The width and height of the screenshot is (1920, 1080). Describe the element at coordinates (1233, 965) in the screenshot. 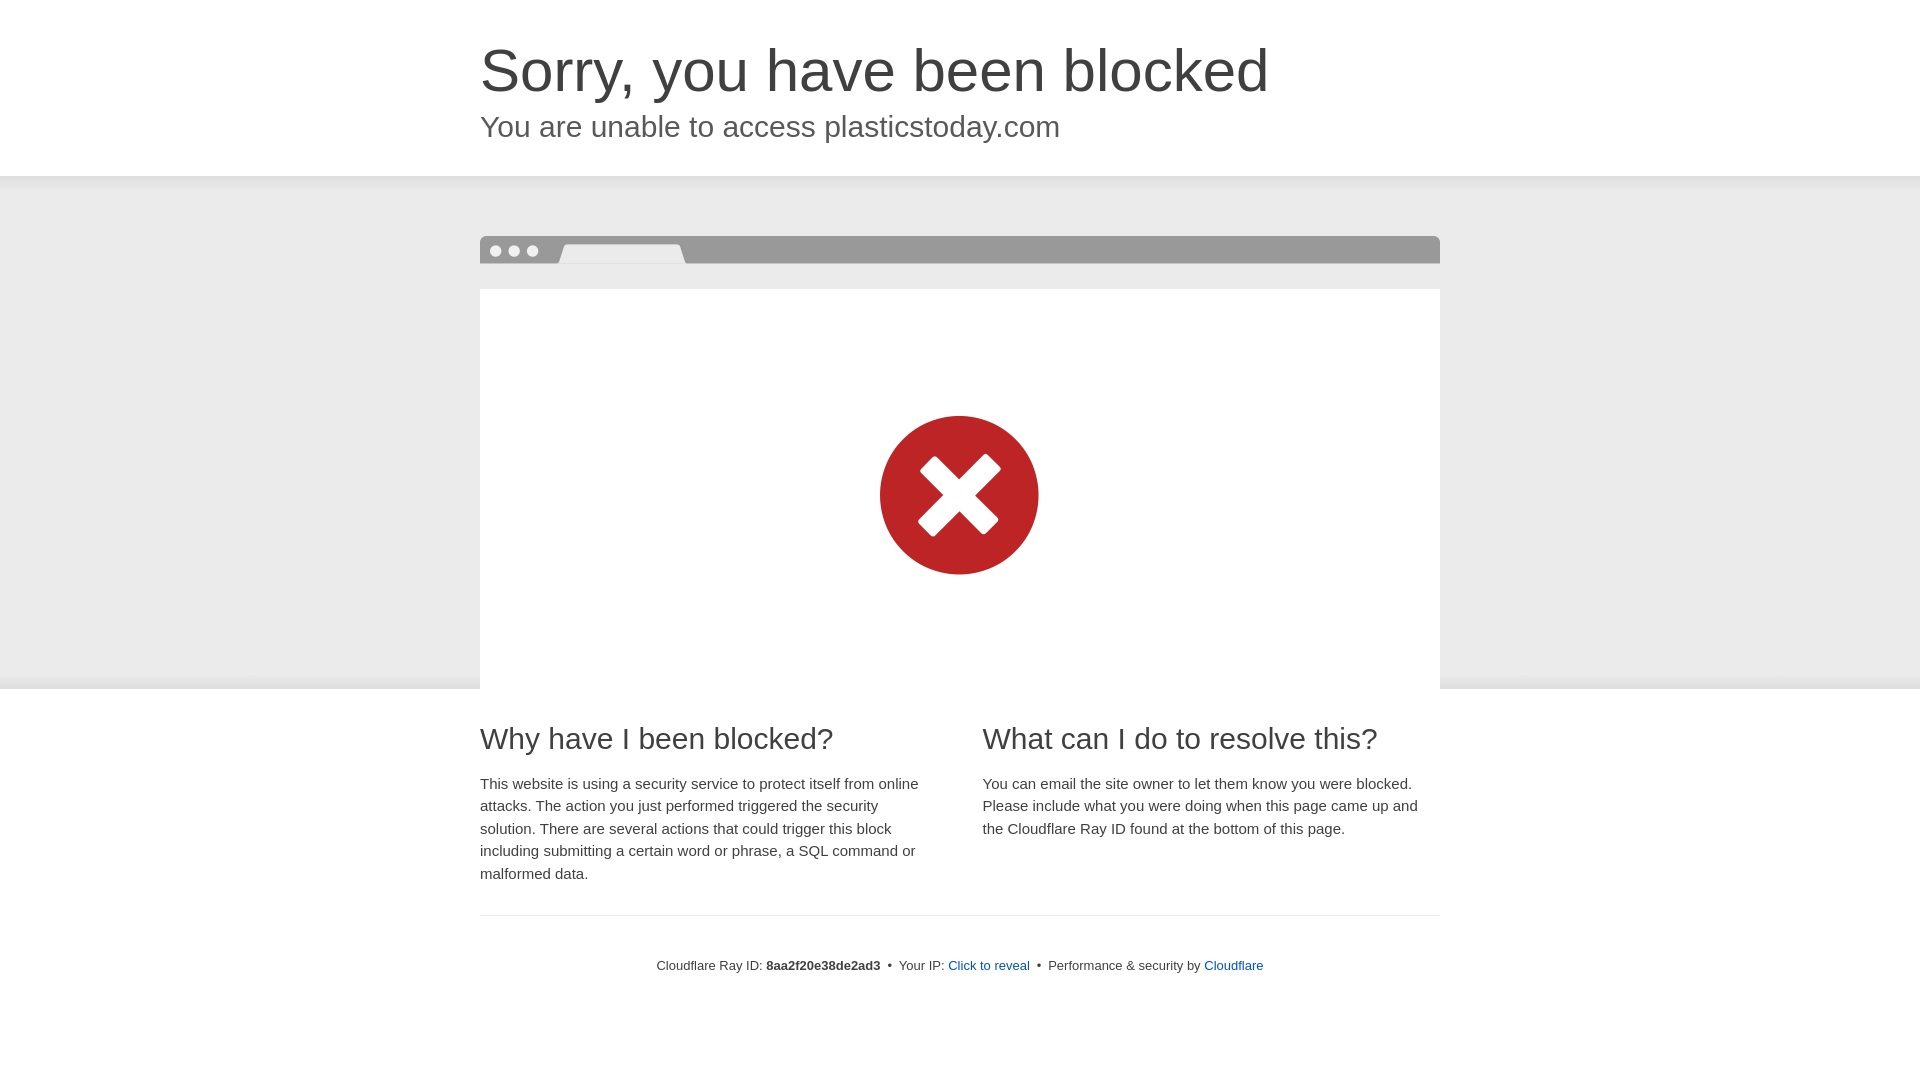

I see `Cloudflare` at that location.